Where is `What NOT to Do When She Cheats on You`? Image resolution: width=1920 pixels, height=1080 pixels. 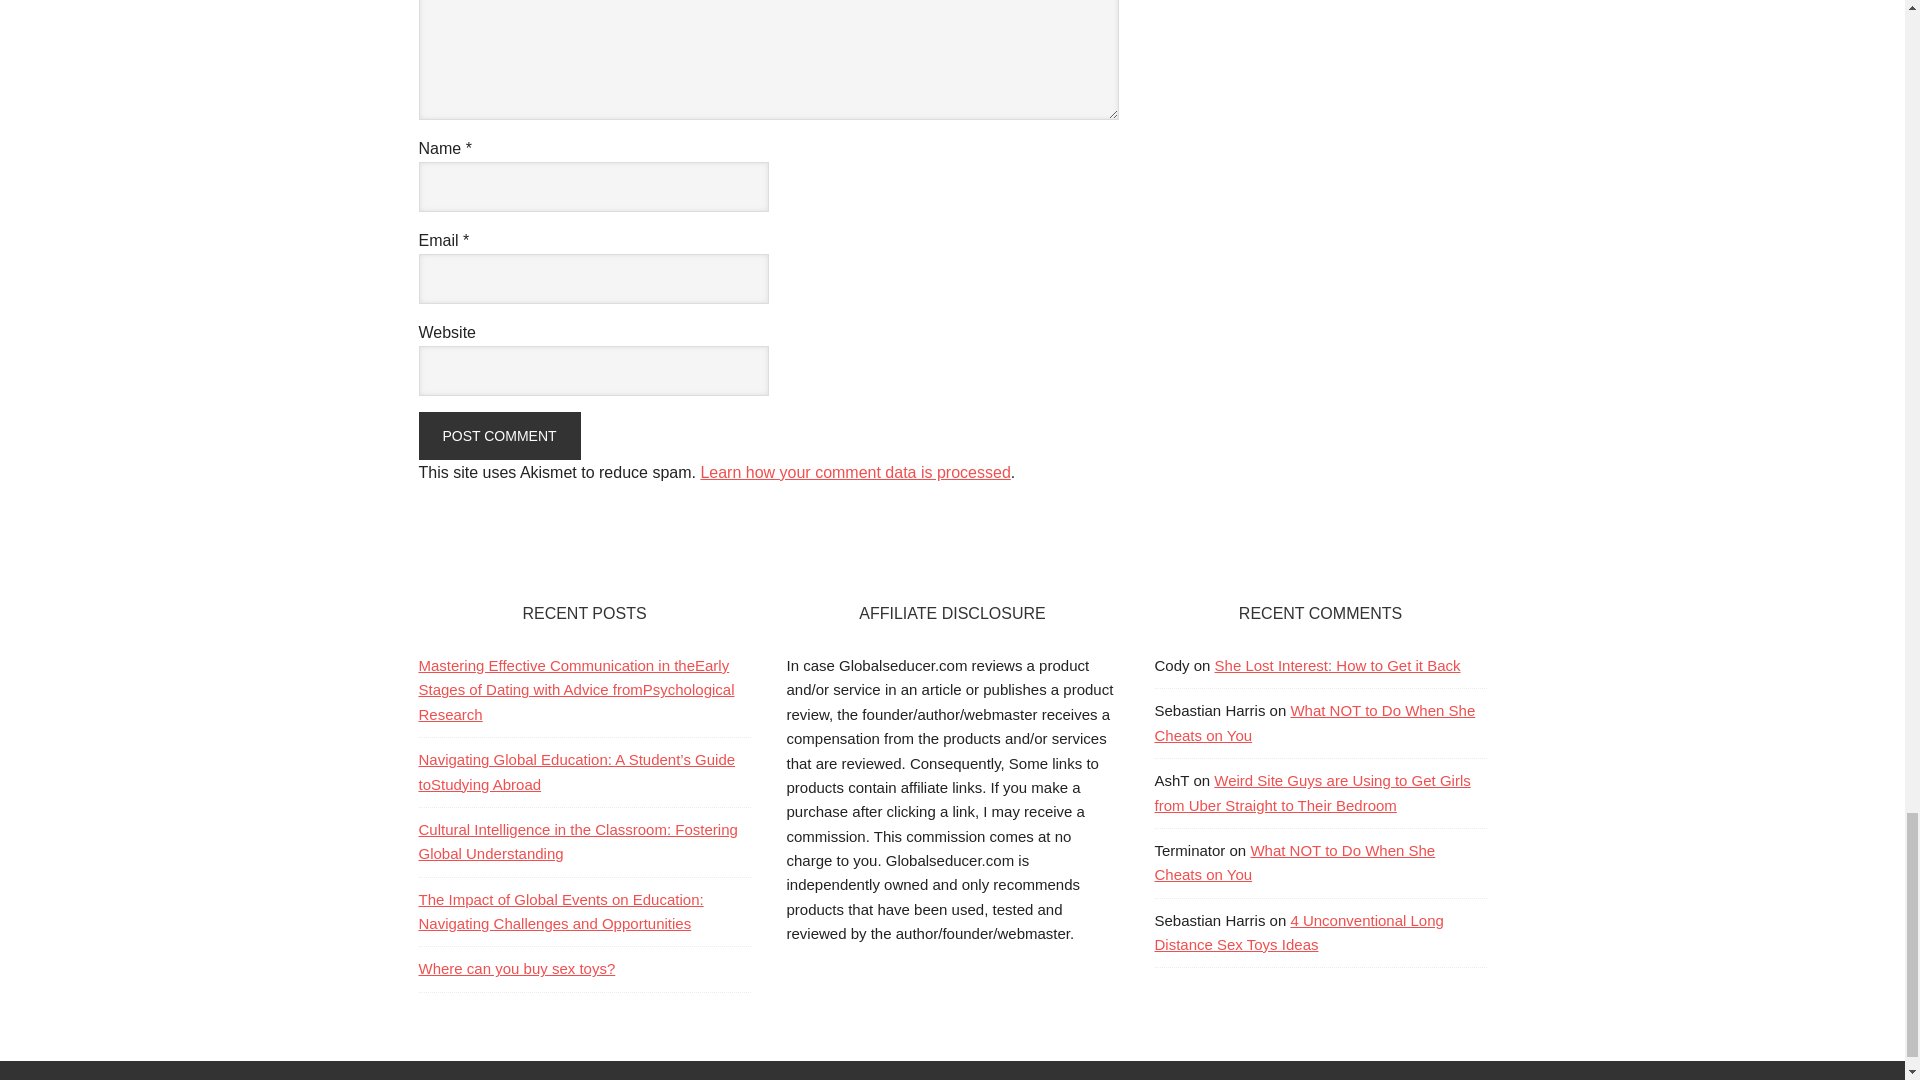 What NOT to Do When She Cheats on You is located at coordinates (1314, 722).